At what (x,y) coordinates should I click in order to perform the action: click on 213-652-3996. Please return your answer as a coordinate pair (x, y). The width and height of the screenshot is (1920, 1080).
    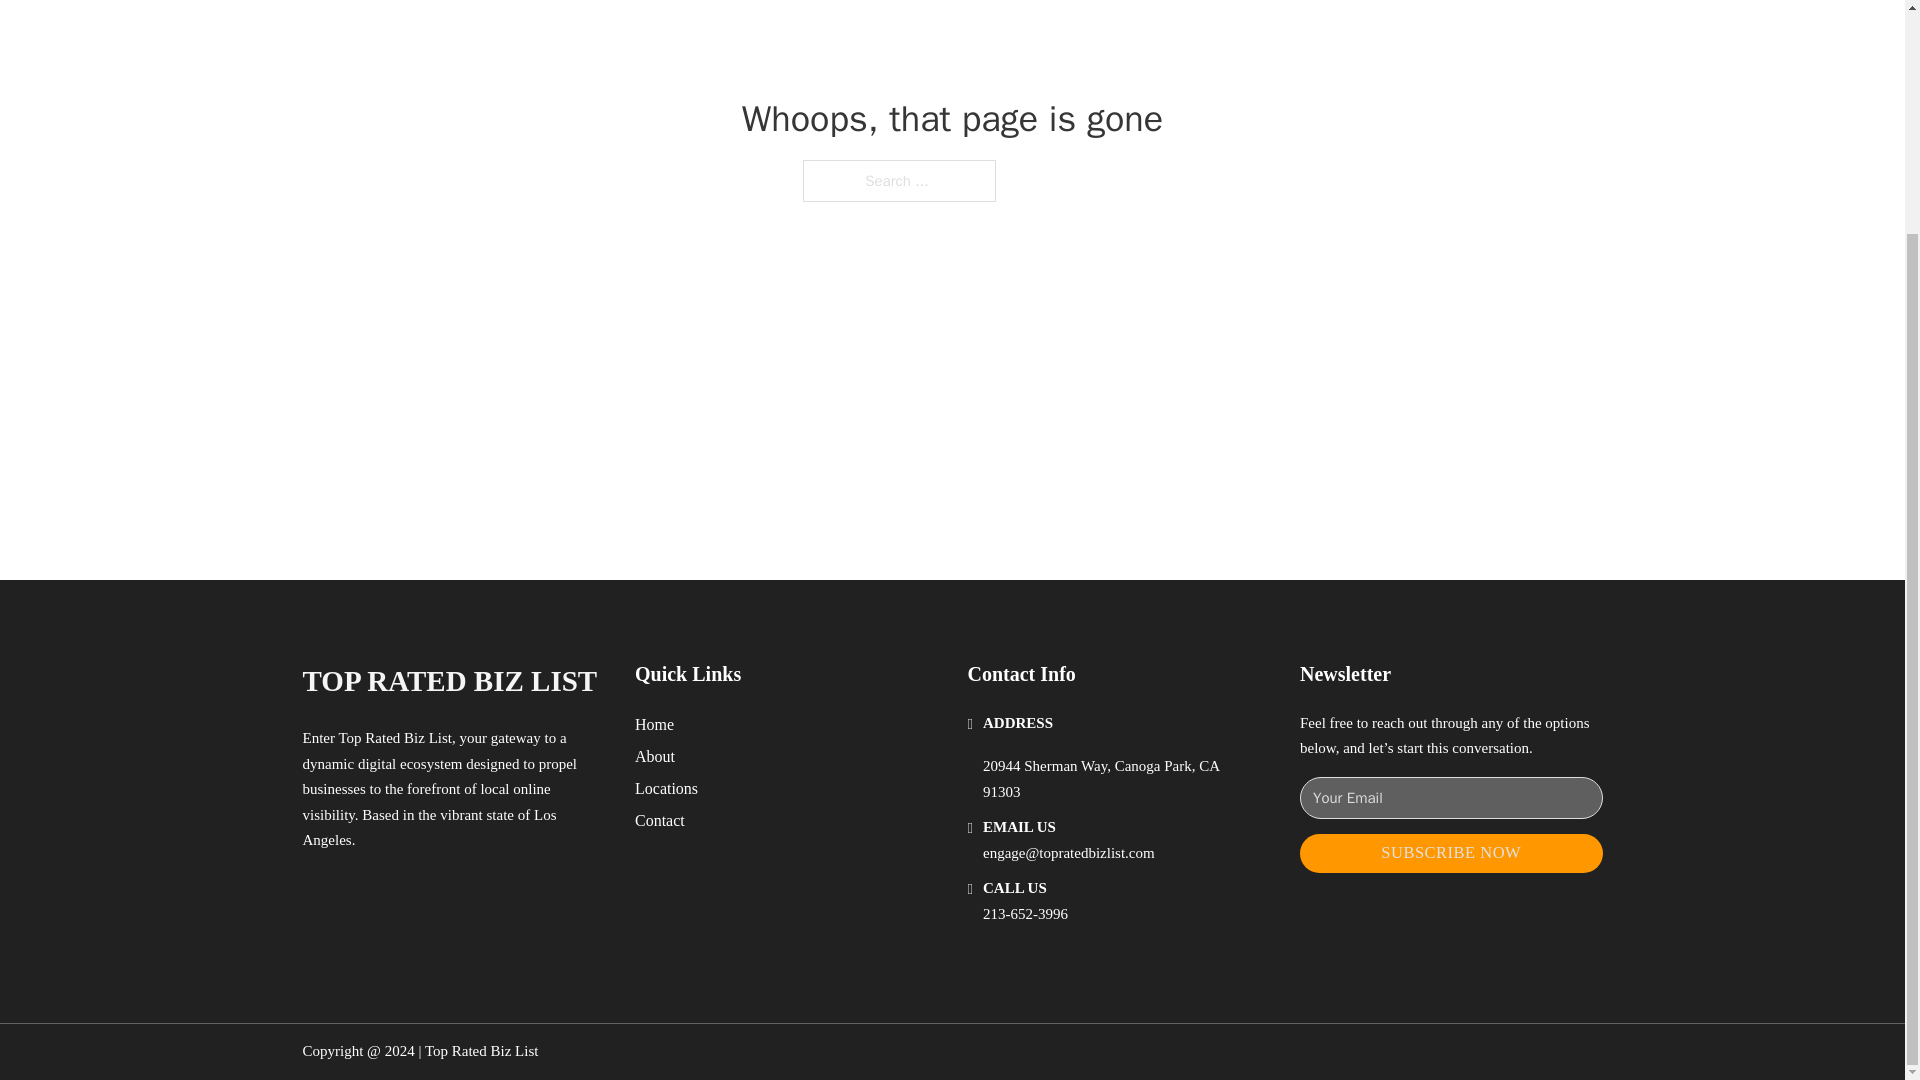
    Looking at the image, I should click on (1025, 914).